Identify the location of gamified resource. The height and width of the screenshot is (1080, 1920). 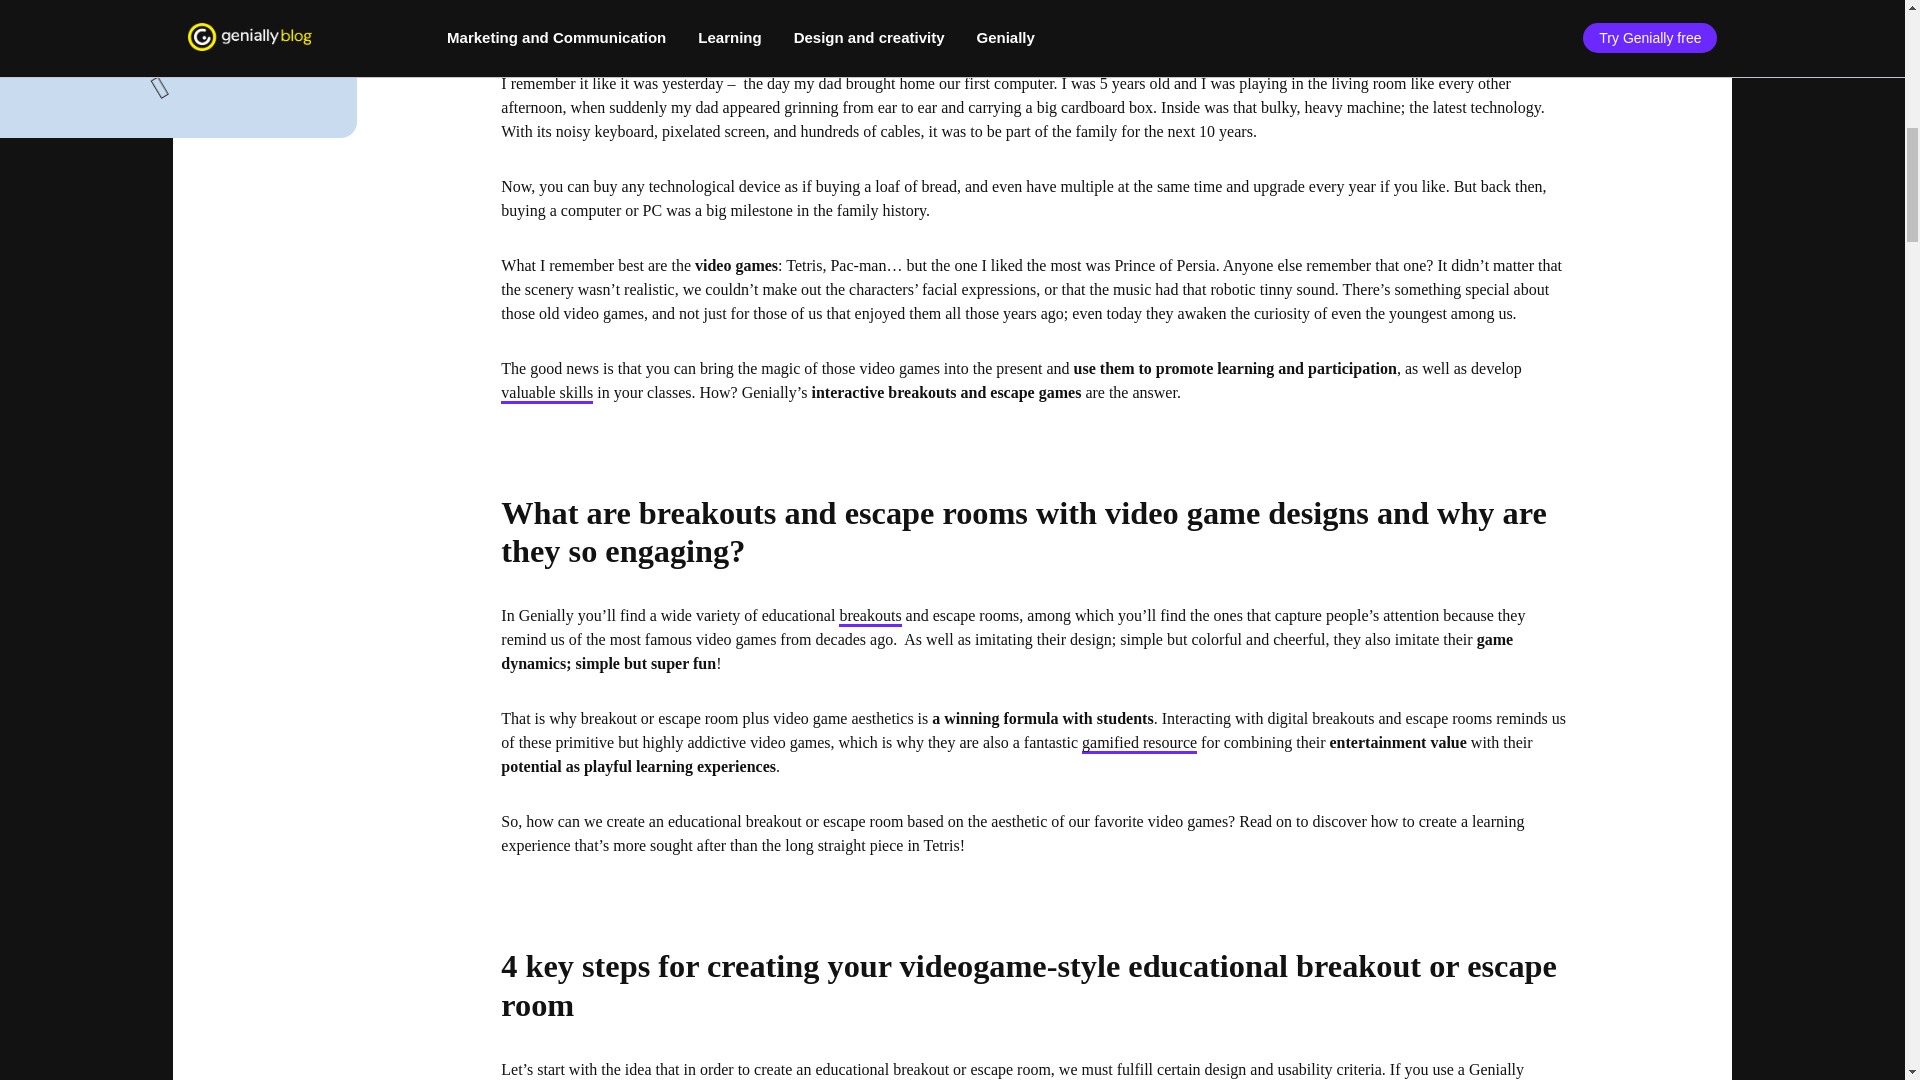
(1139, 744).